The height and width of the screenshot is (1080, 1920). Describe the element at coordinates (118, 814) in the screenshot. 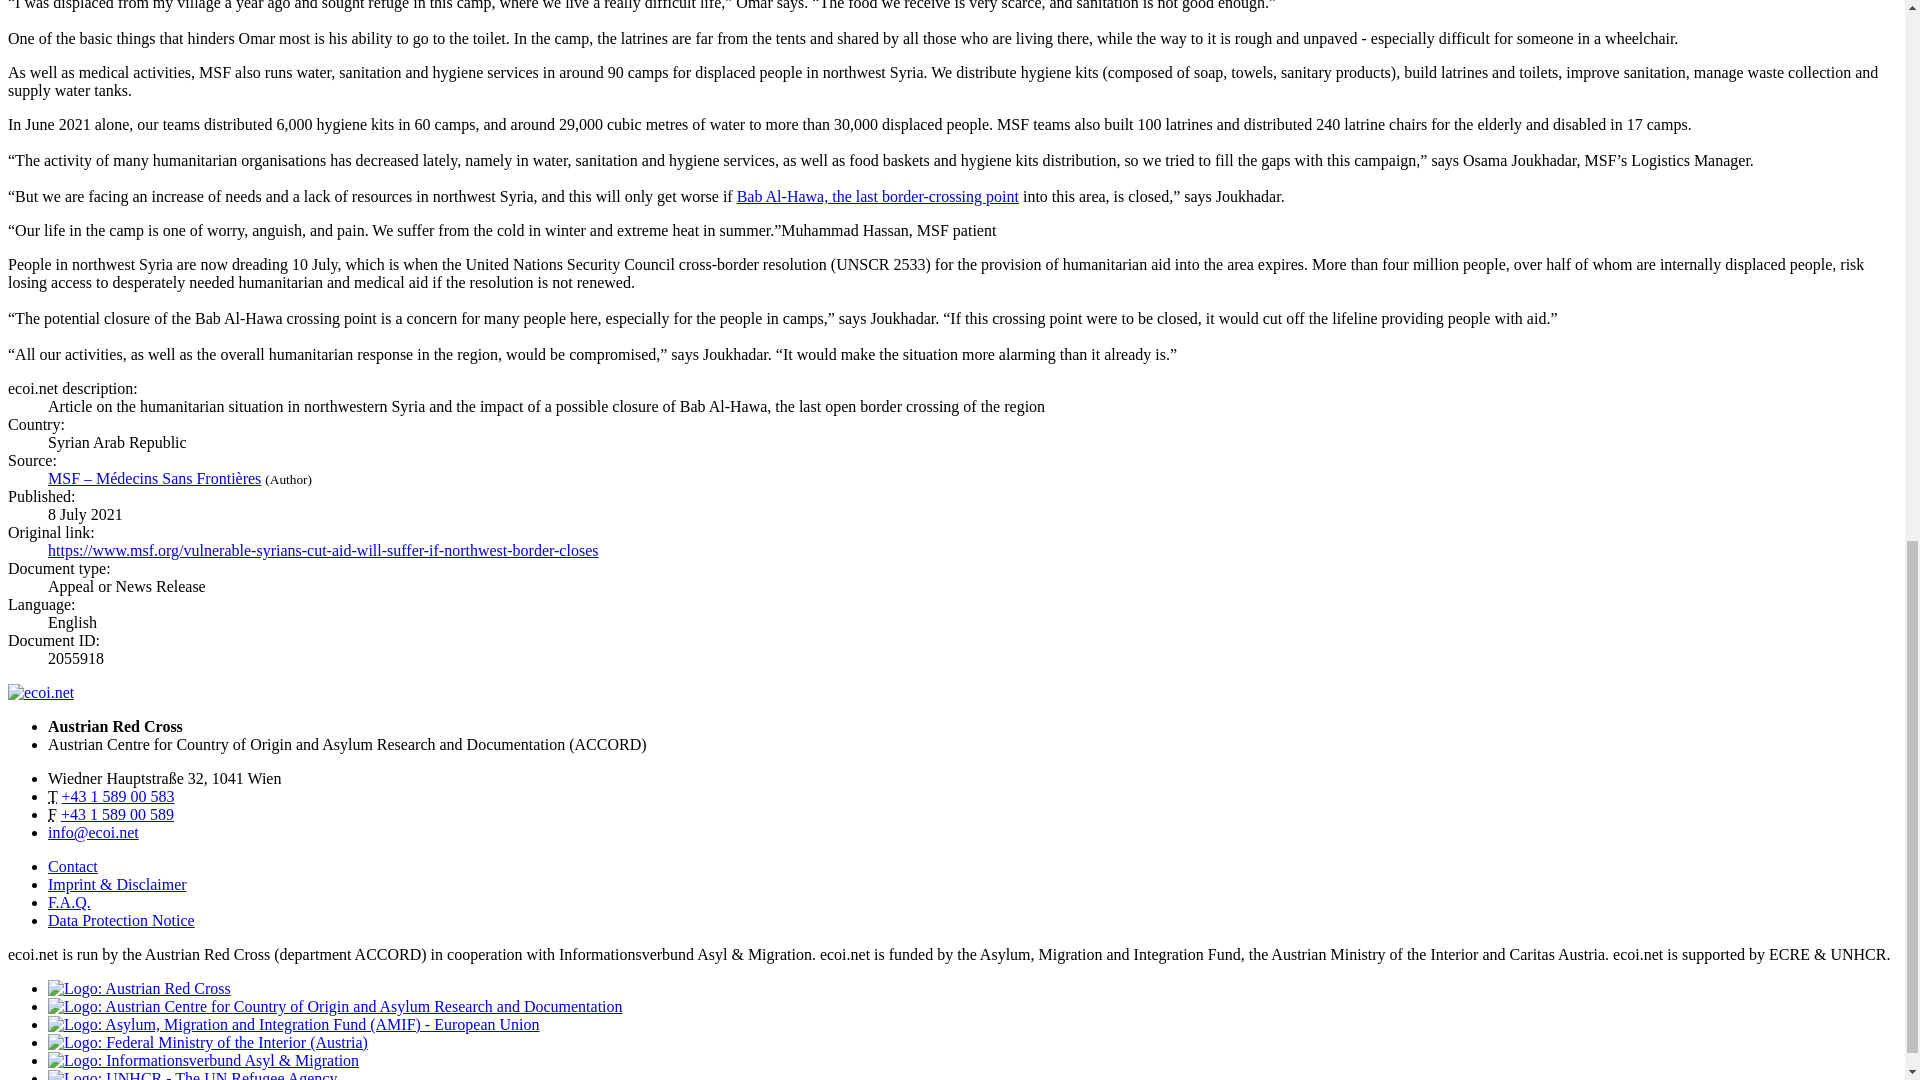

I see `Telefax` at that location.